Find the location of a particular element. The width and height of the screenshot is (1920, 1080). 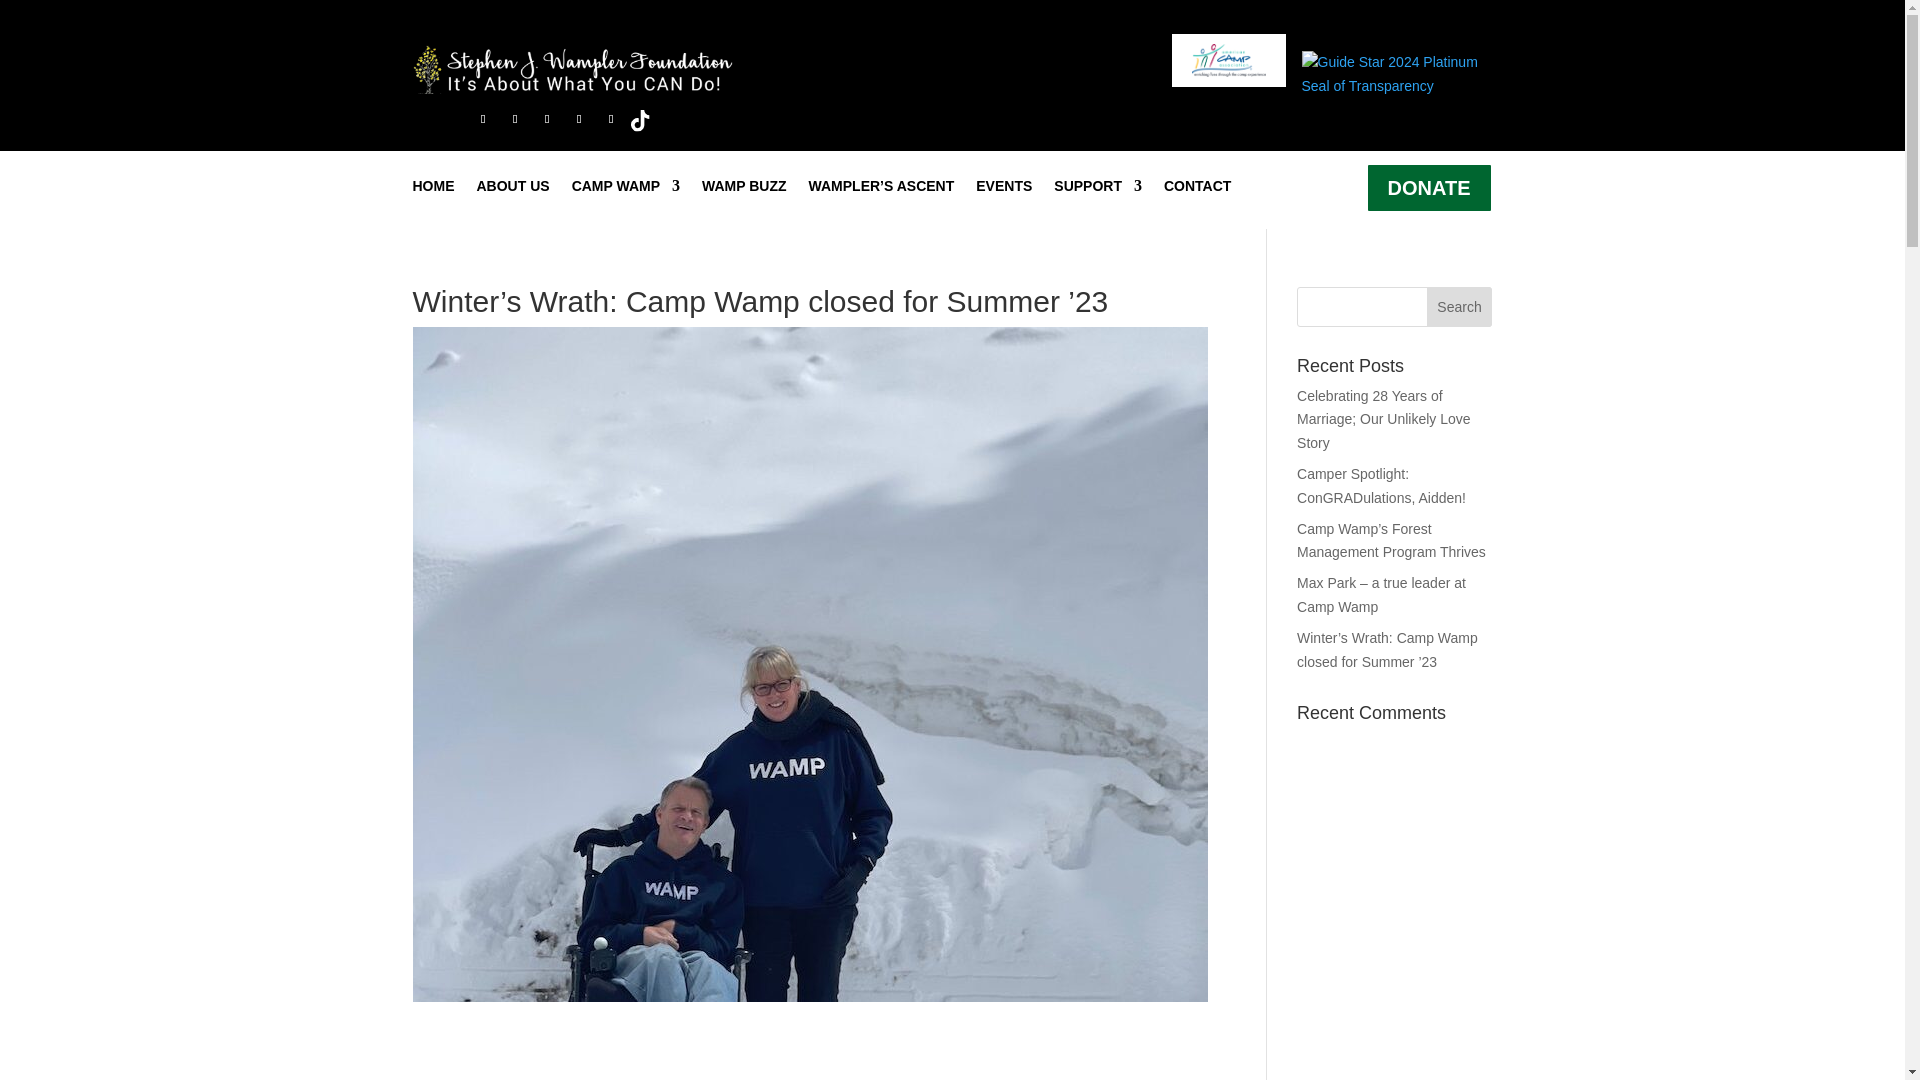

Follow on Instagram is located at coordinates (546, 118).